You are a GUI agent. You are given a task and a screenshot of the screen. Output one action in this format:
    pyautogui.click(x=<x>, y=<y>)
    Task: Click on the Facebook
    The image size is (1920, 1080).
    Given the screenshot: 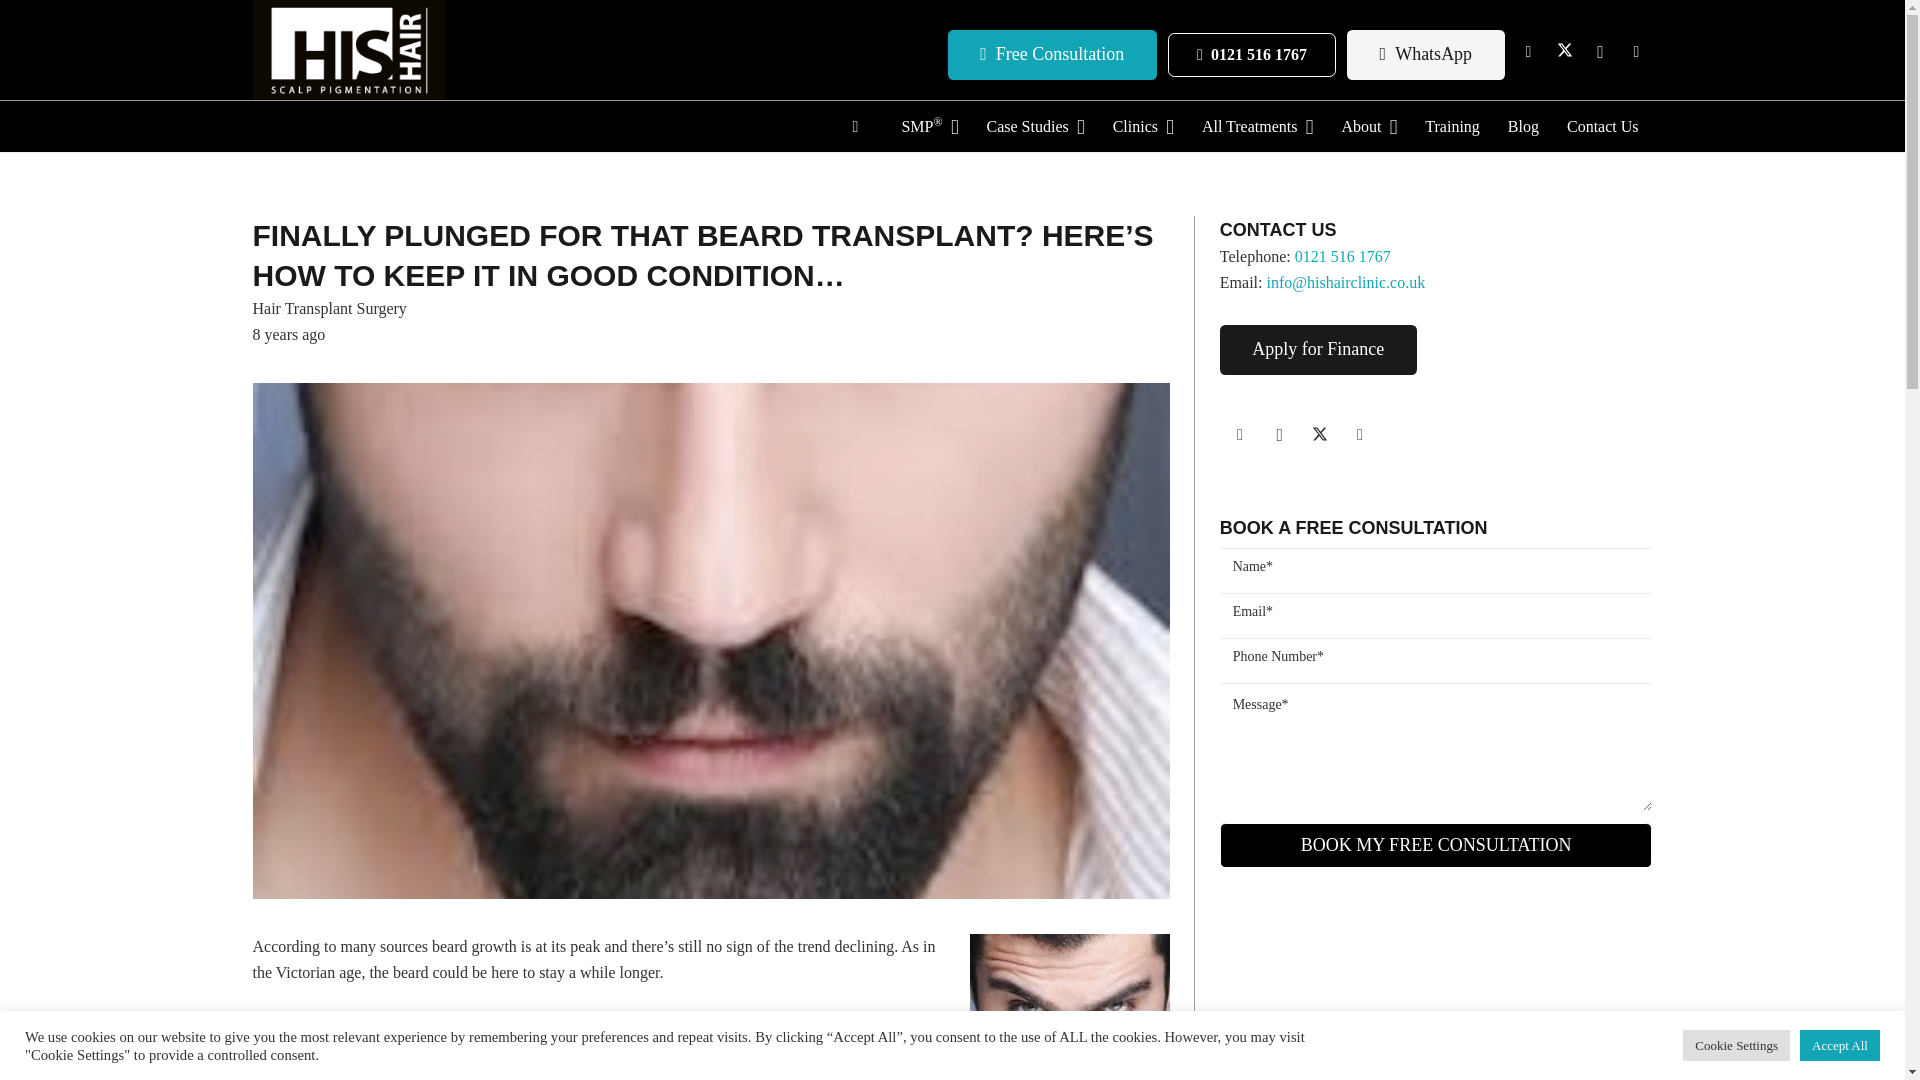 What is the action you would take?
    pyautogui.click(x=1528, y=52)
    